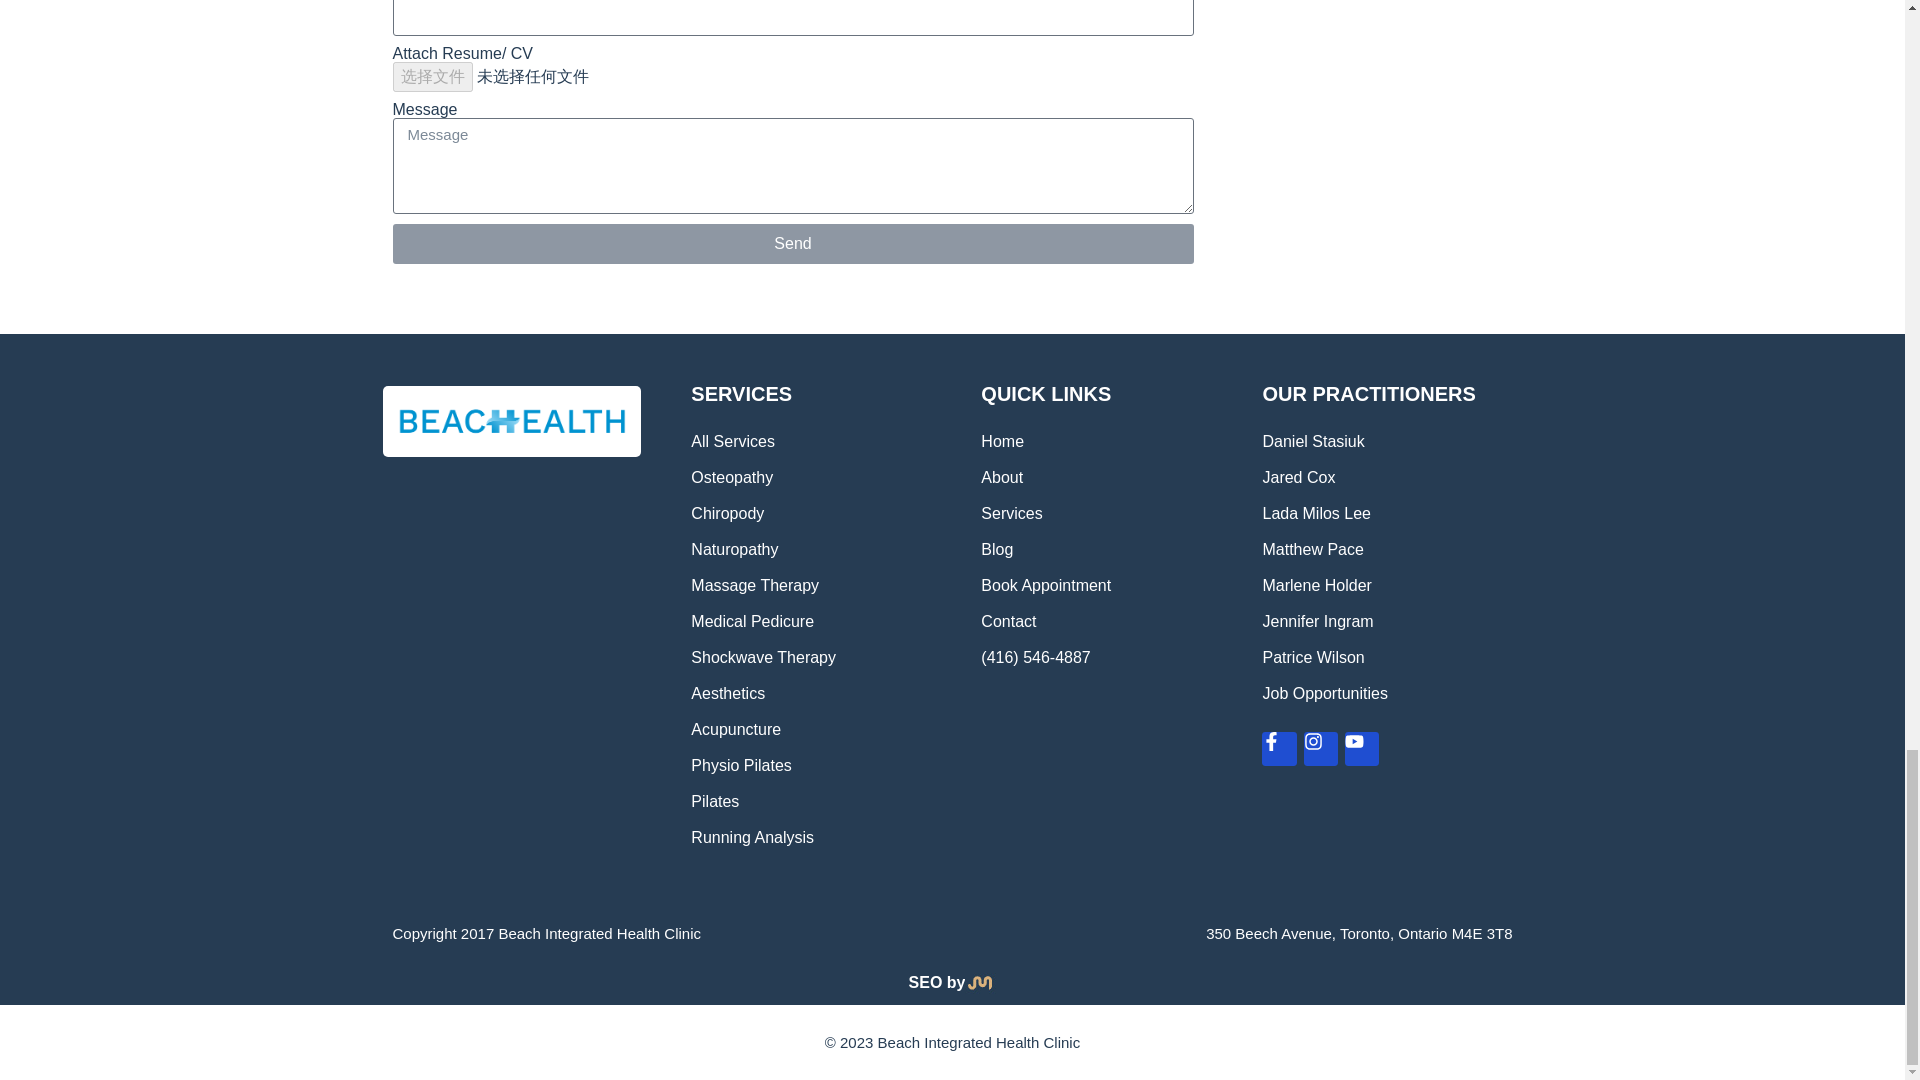 The height and width of the screenshot is (1080, 1920). What do you see at coordinates (816, 478) in the screenshot?
I see `Osteopathy` at bounding box center [816, 478].